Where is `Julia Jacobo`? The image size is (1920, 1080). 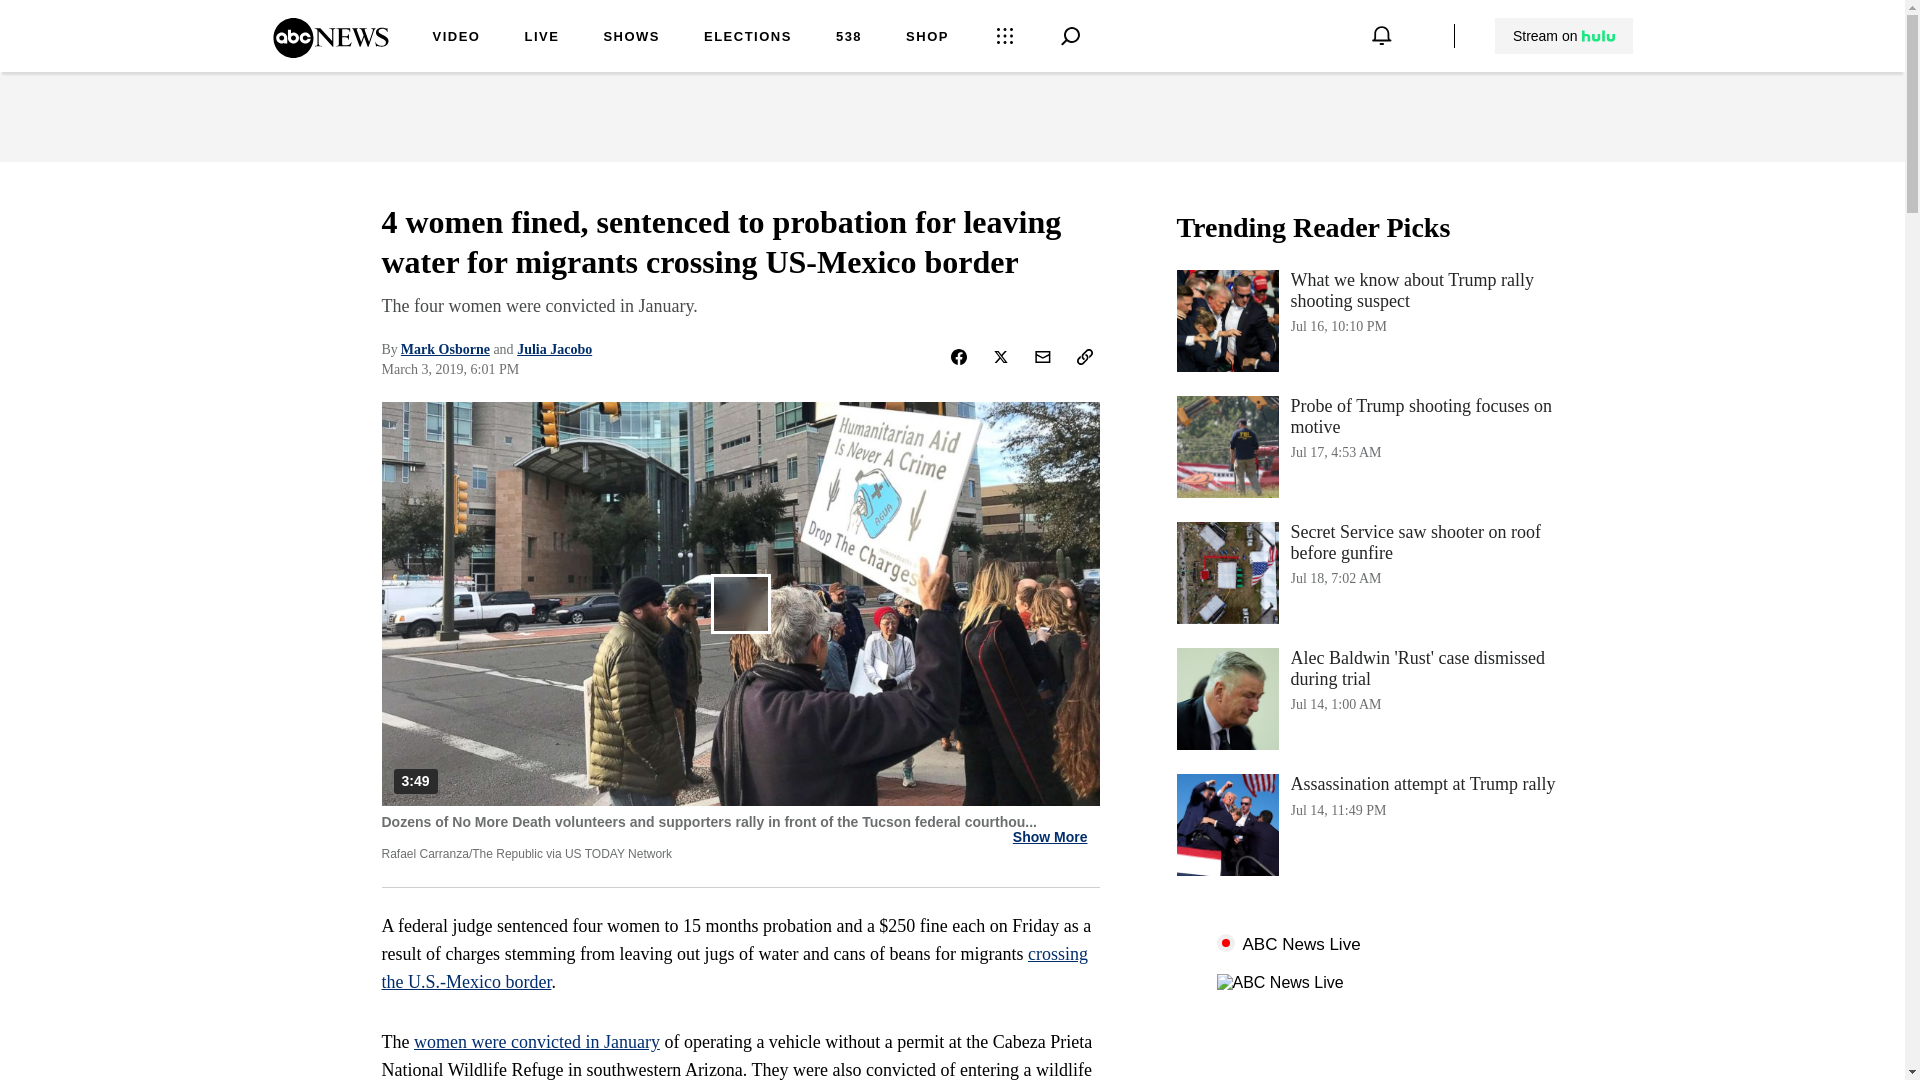 Julia Jacobo is located at coordinates (554, 350).